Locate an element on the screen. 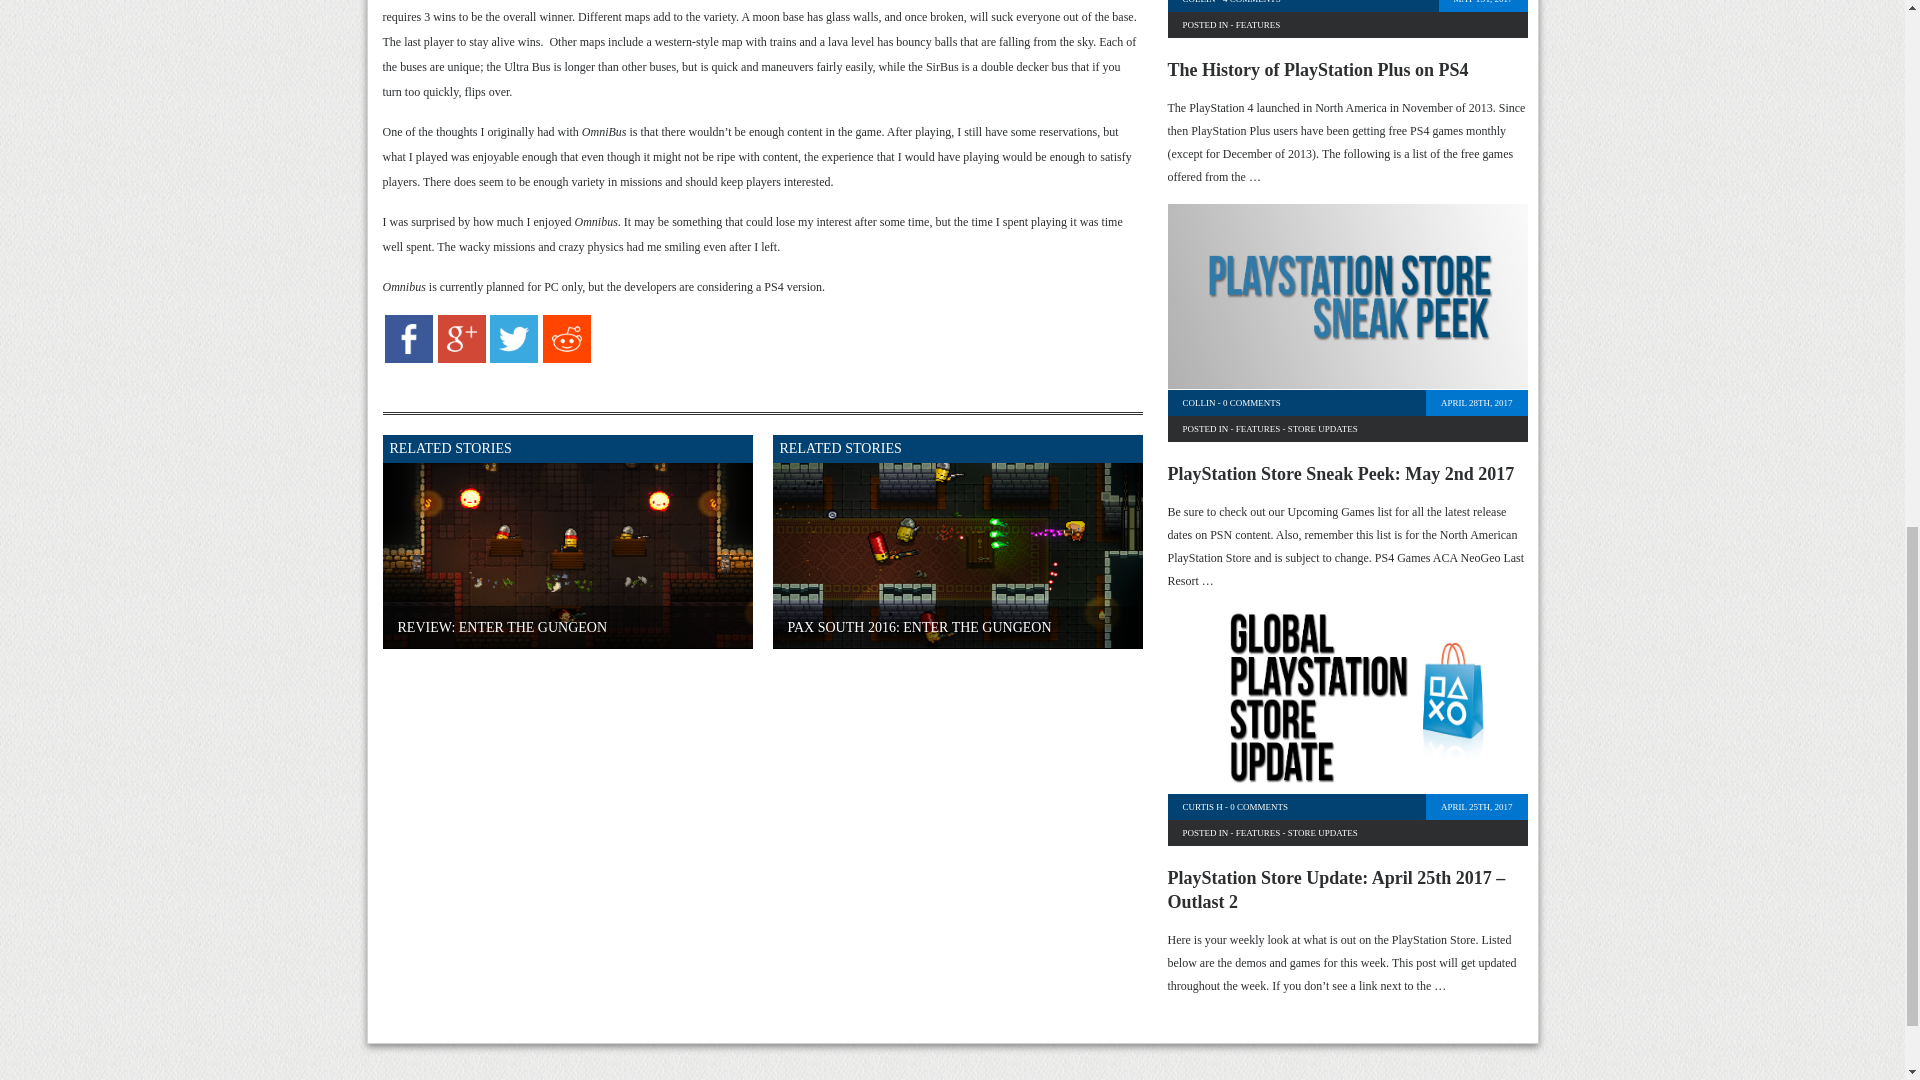 This screenshot has width=1920, height=1080. Share via Facebook is located at coordinates (409, 359).